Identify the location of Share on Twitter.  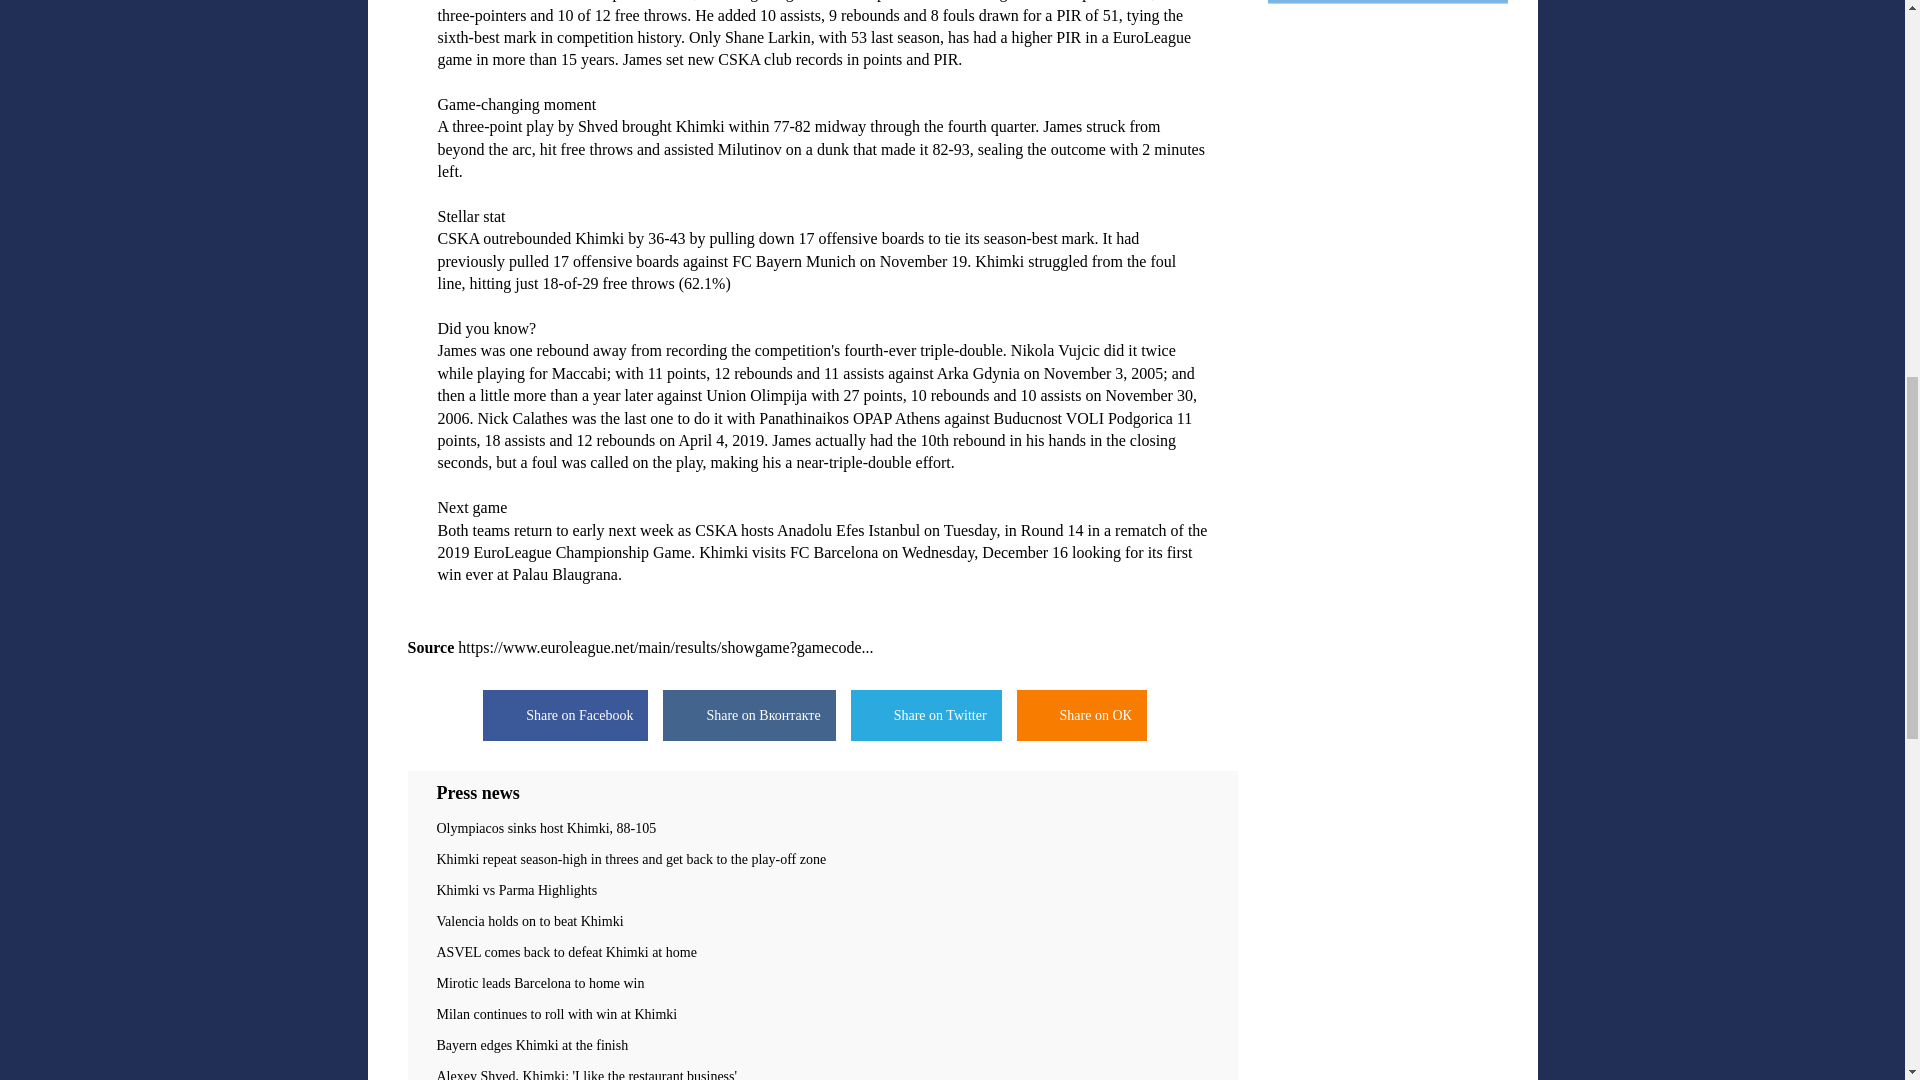
(926, 715).